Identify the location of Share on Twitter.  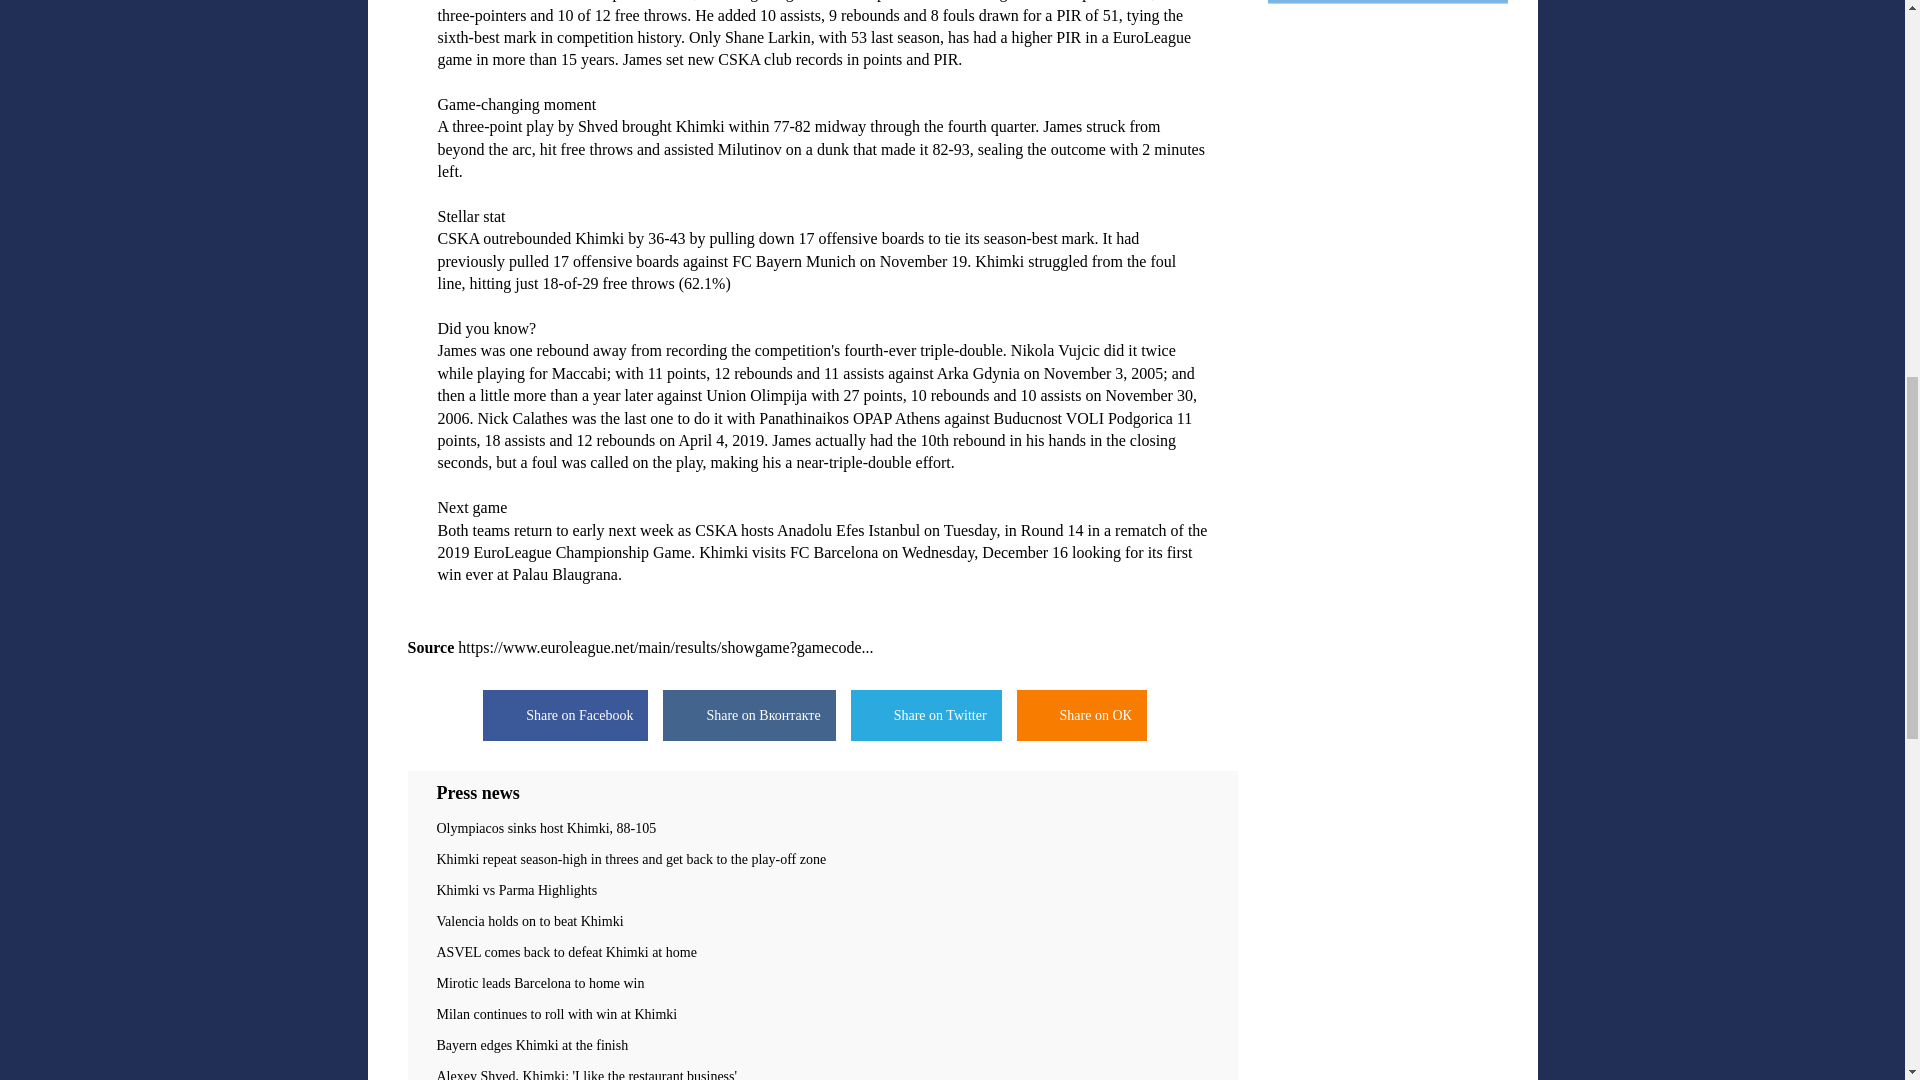
(926, 715).